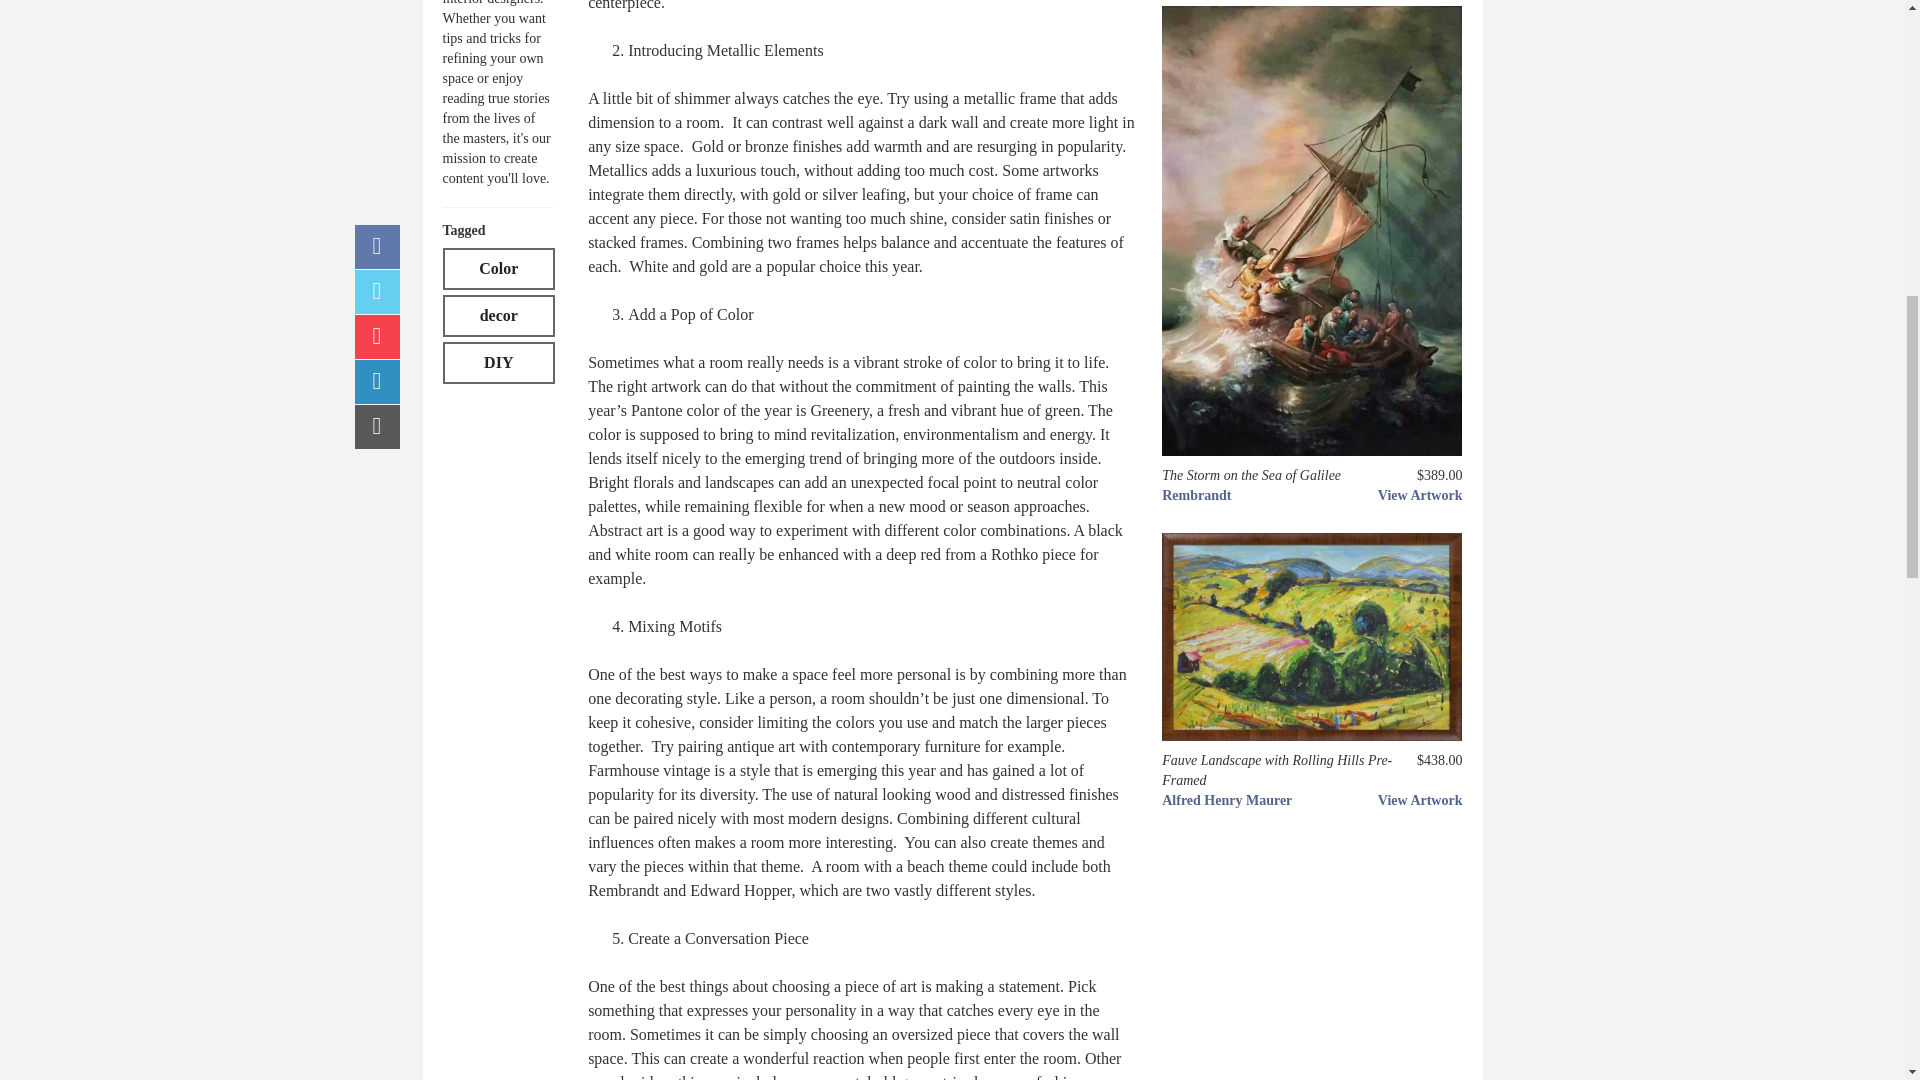 The height and width of the screenshot is (1080, 1920). I want to click on decor, so click(498, 315).